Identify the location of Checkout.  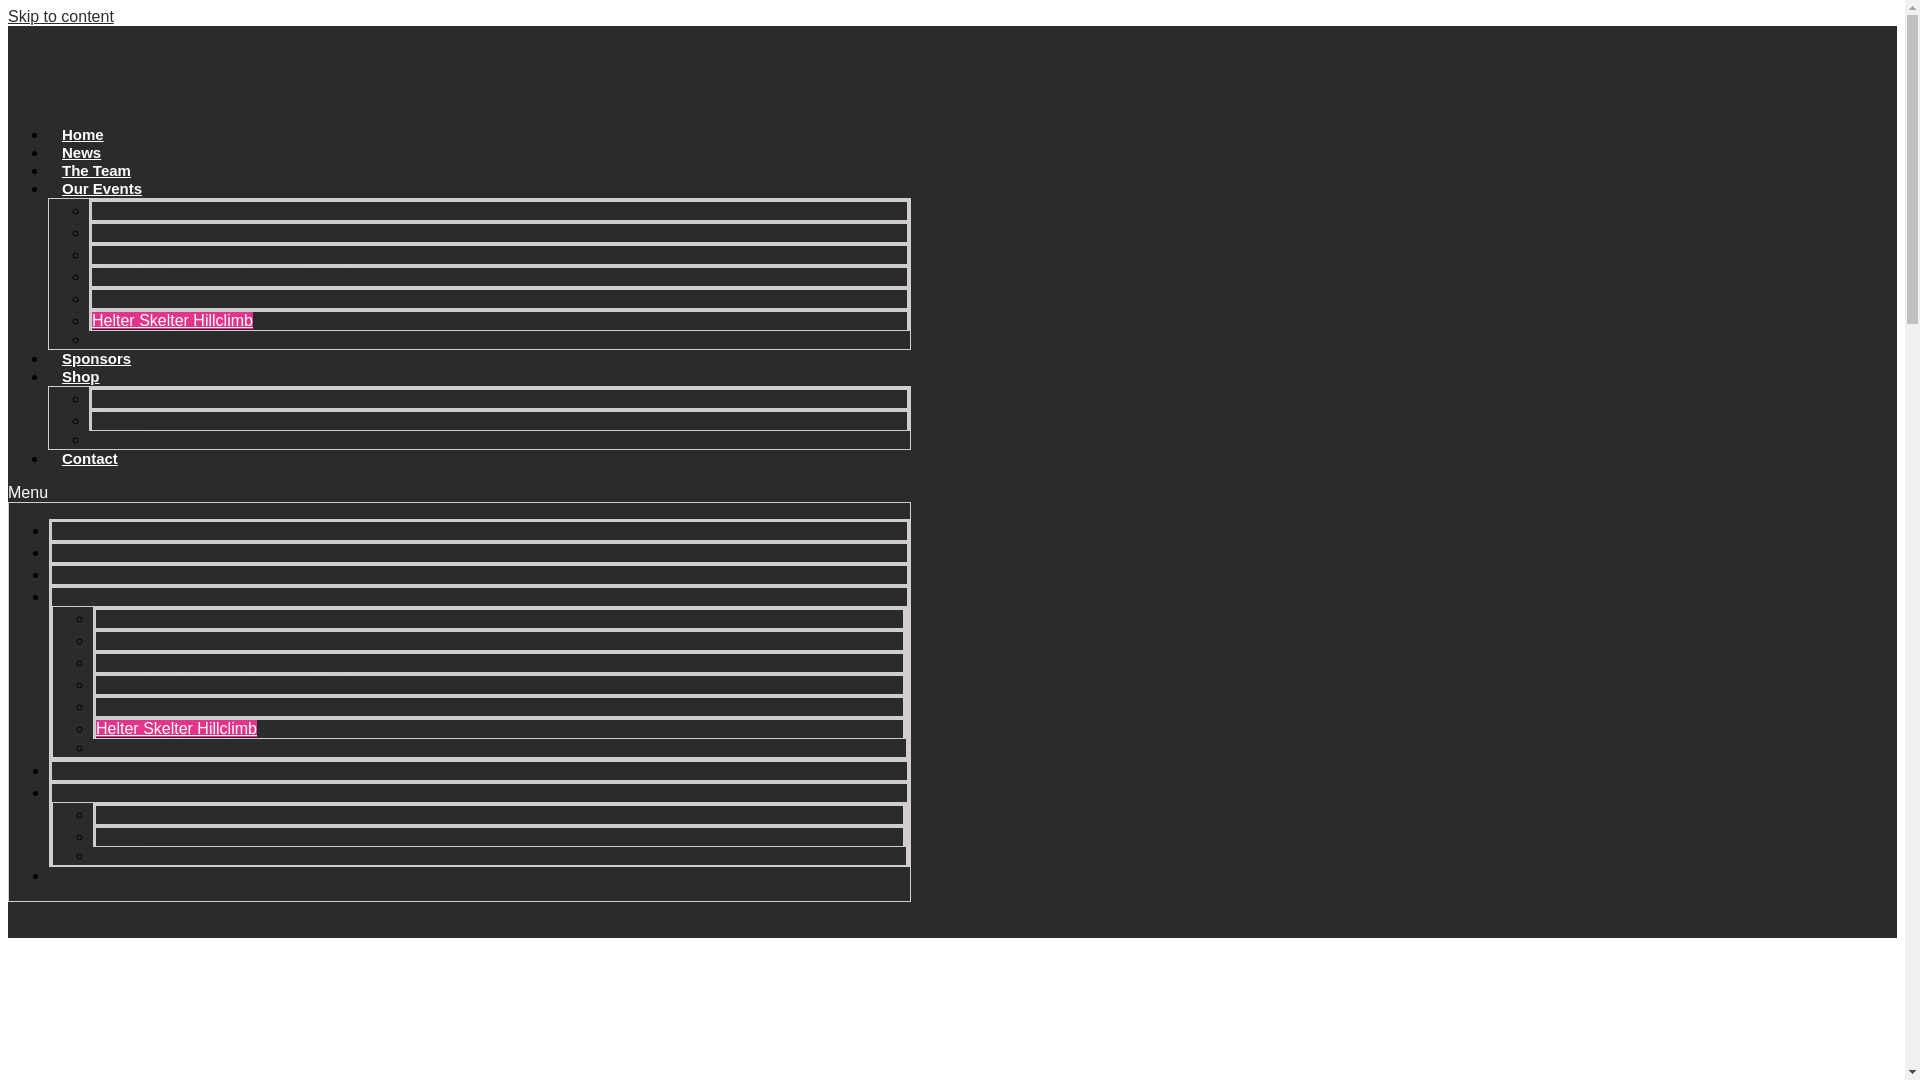
(127, 856).